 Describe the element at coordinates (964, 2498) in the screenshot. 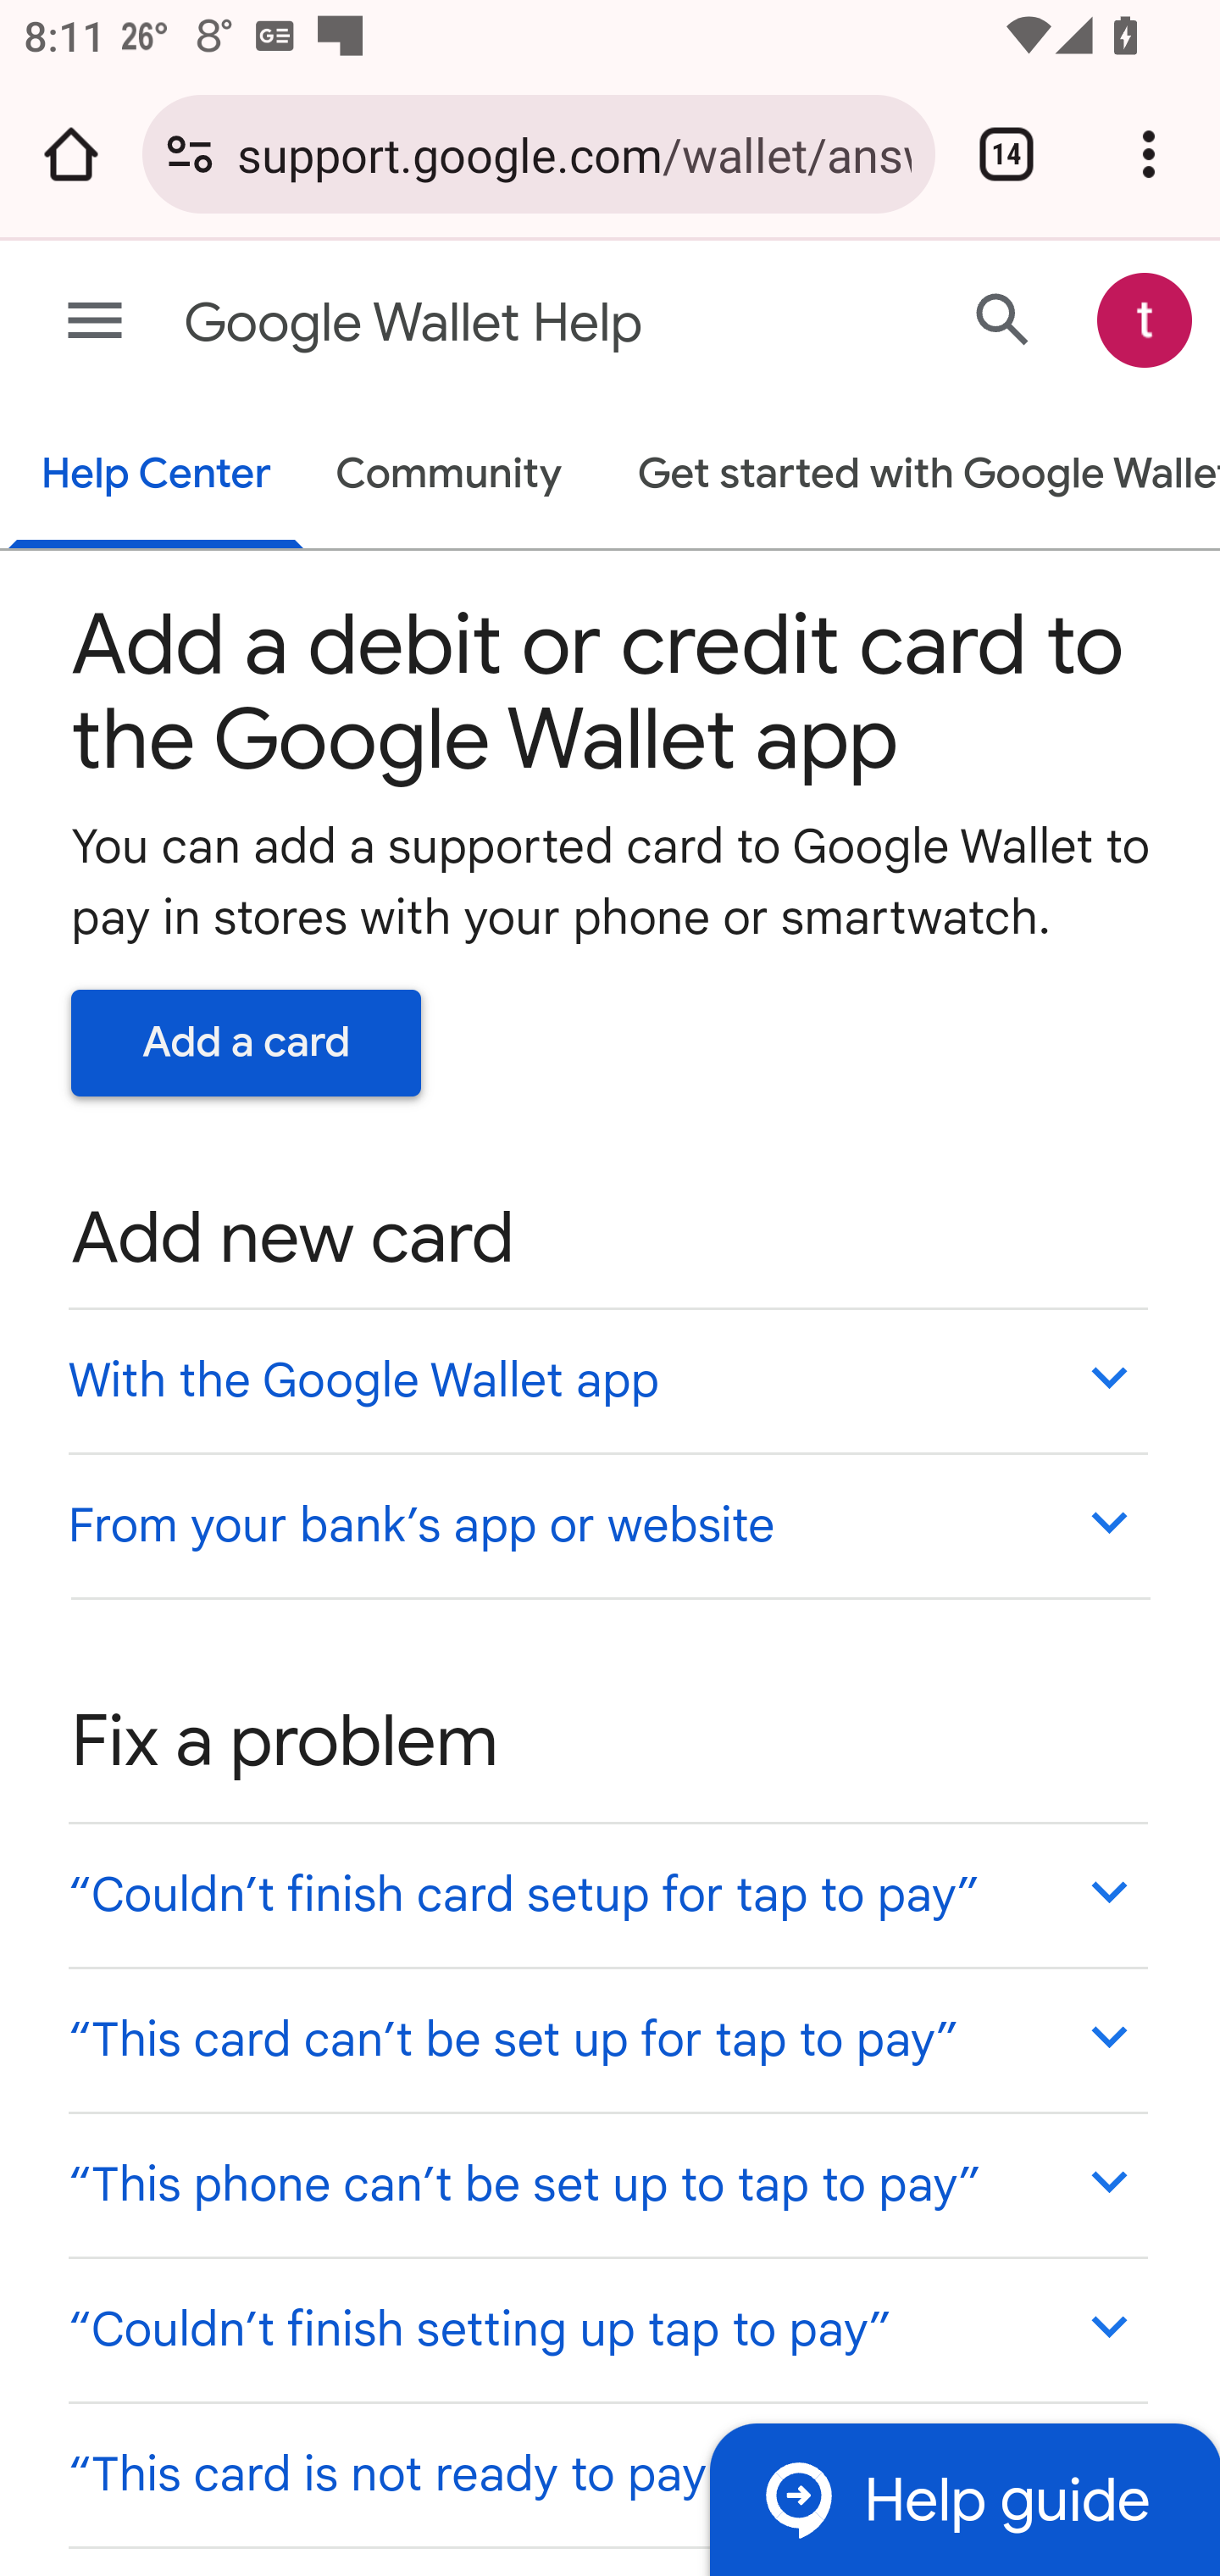

I see `Help guide` at that location.